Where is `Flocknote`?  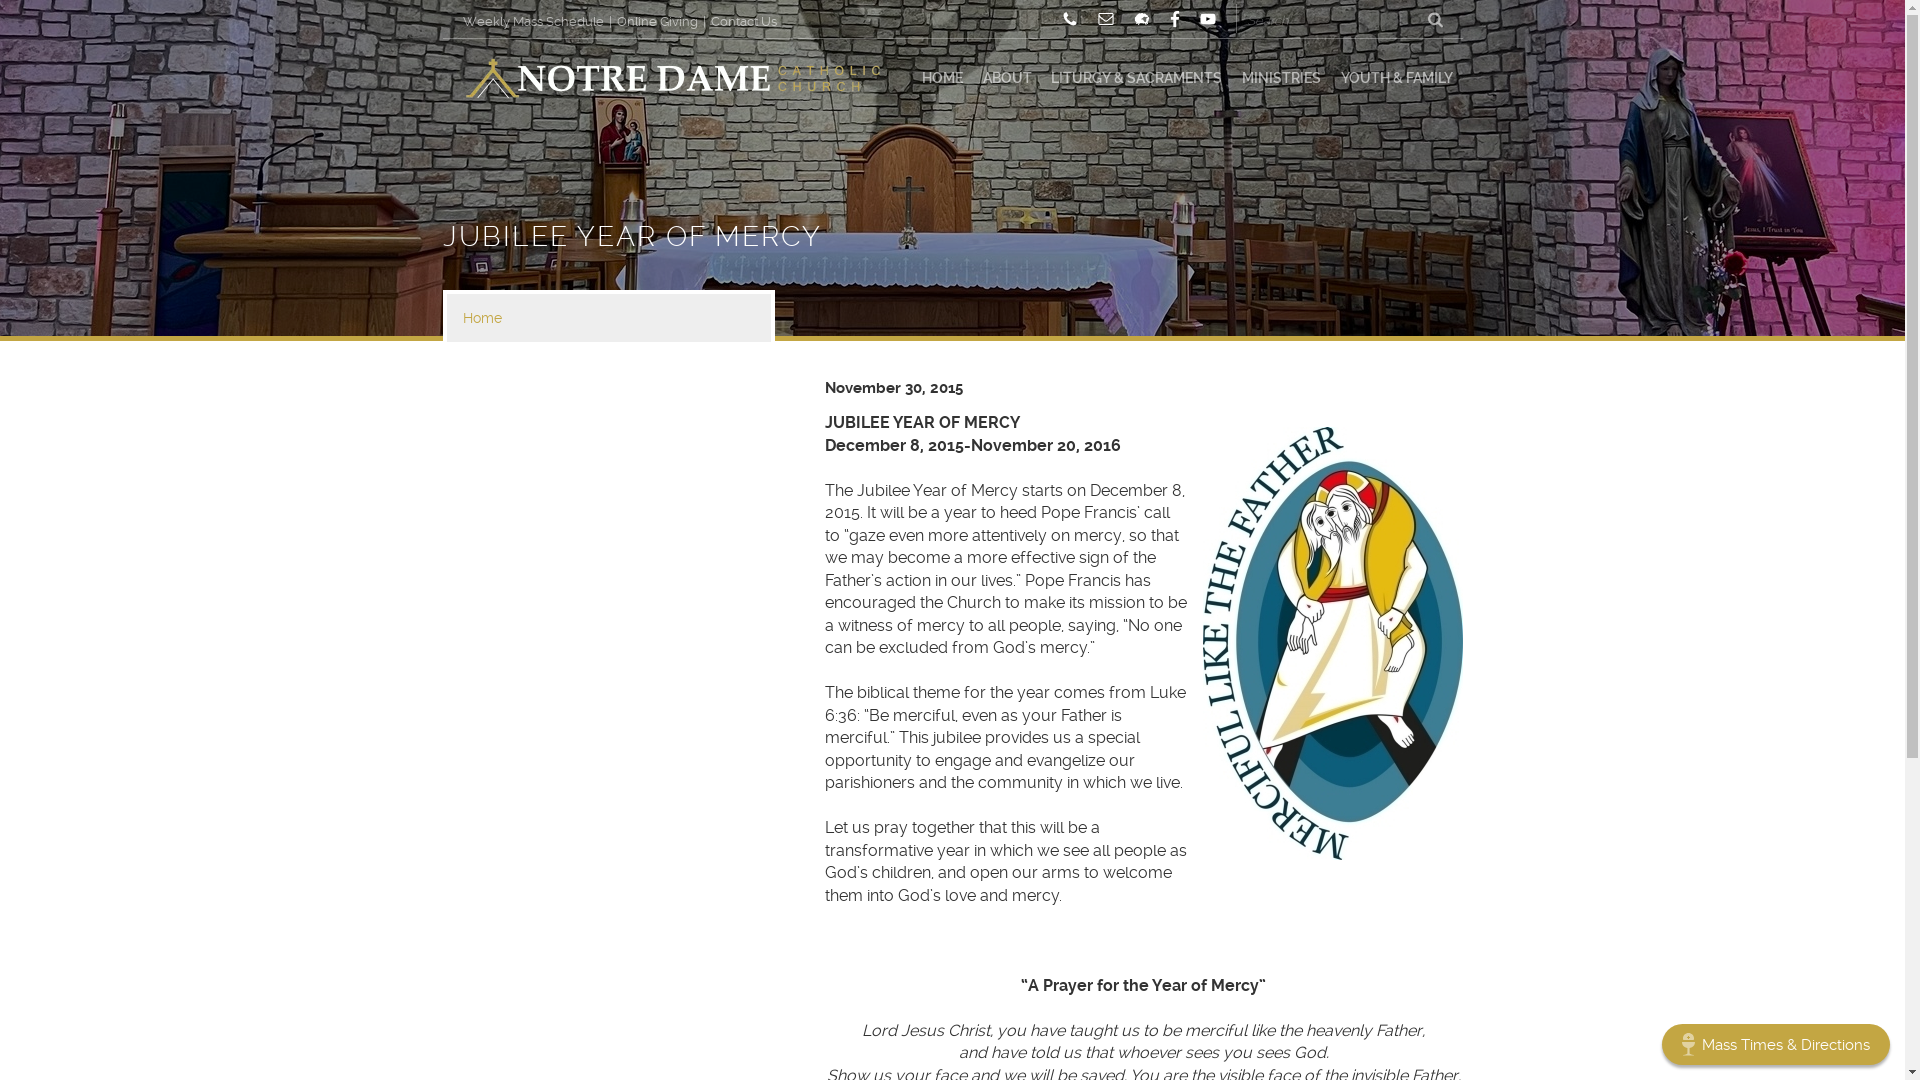
Flocknote is located at coordinates (1142, 19).